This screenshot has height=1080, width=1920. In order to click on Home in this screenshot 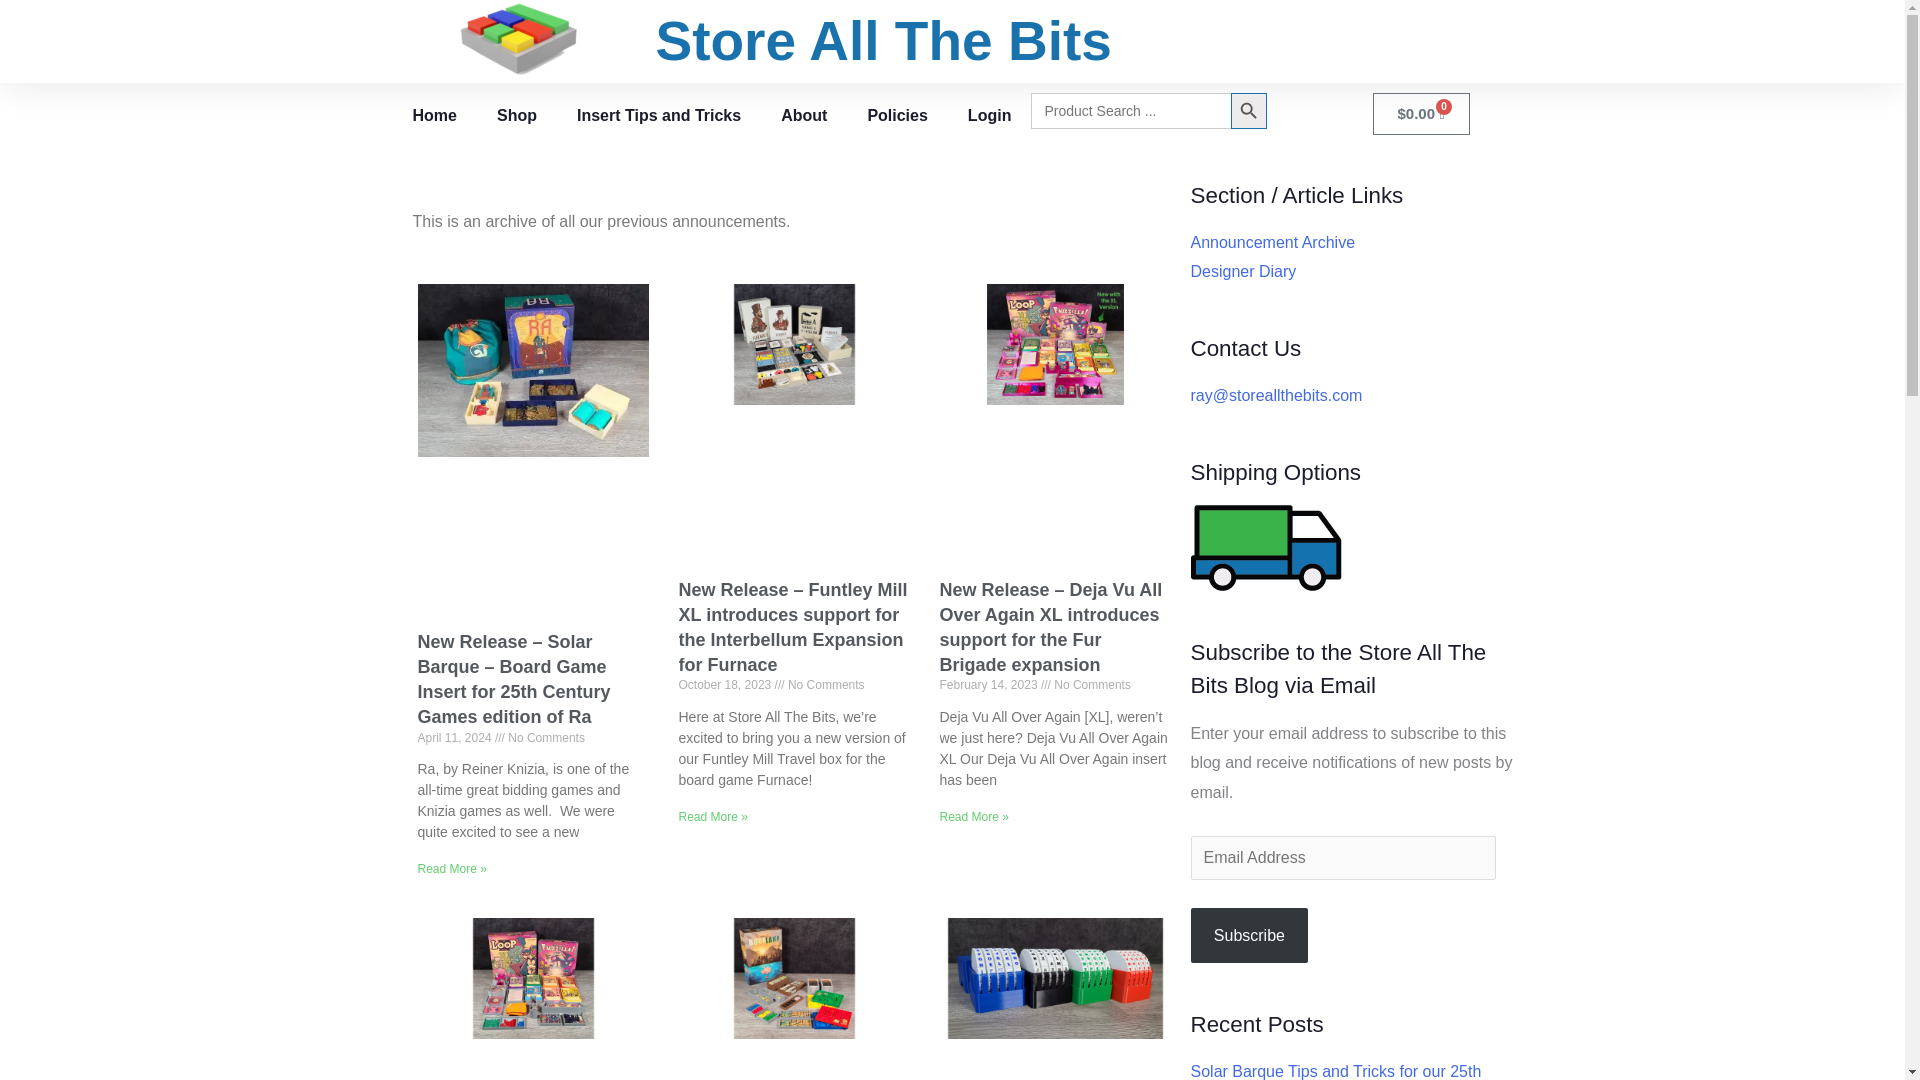, I will do `click(434, 114)`.